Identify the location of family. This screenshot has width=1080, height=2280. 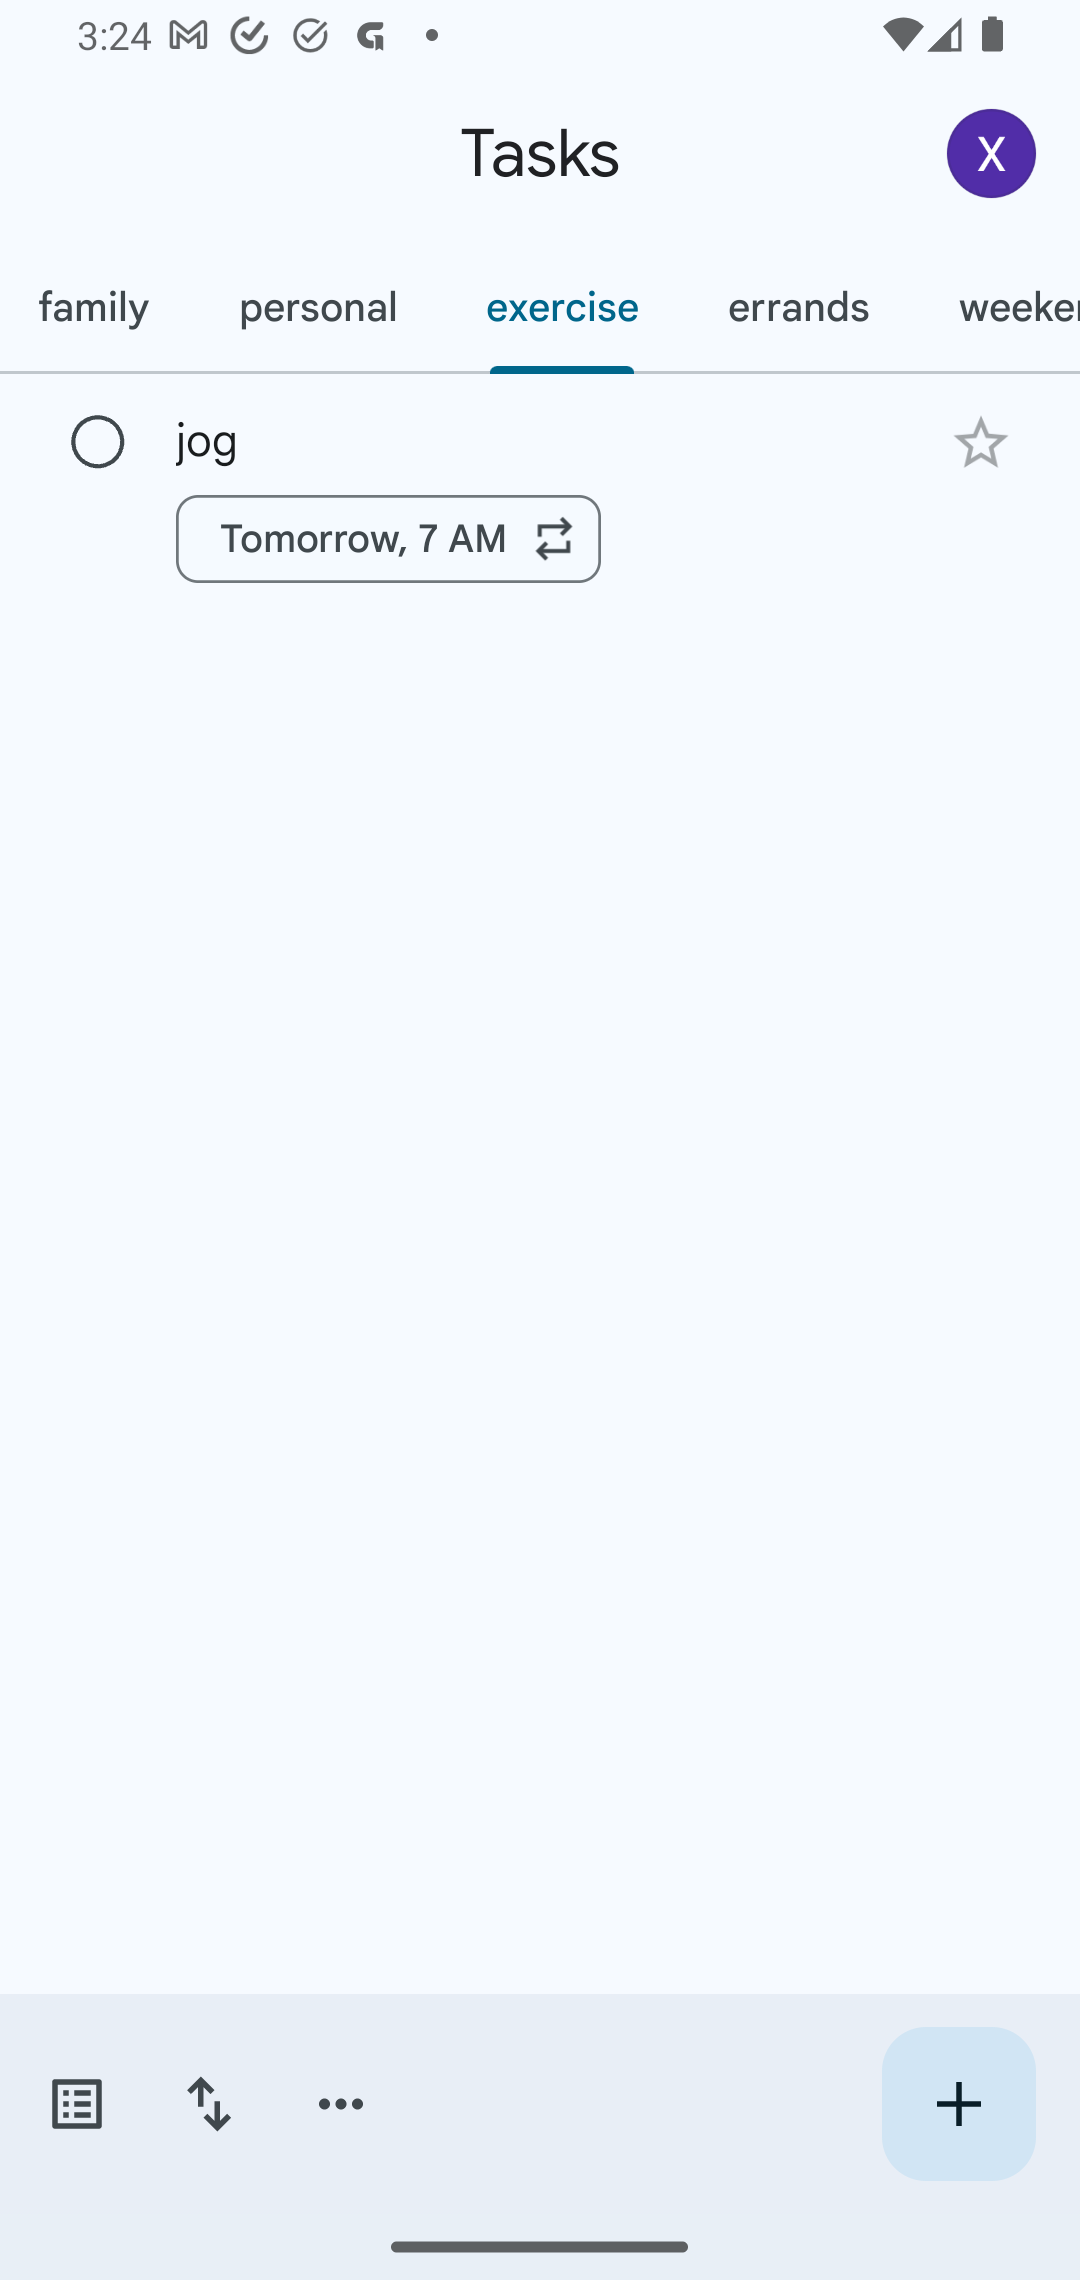
(97, 307).